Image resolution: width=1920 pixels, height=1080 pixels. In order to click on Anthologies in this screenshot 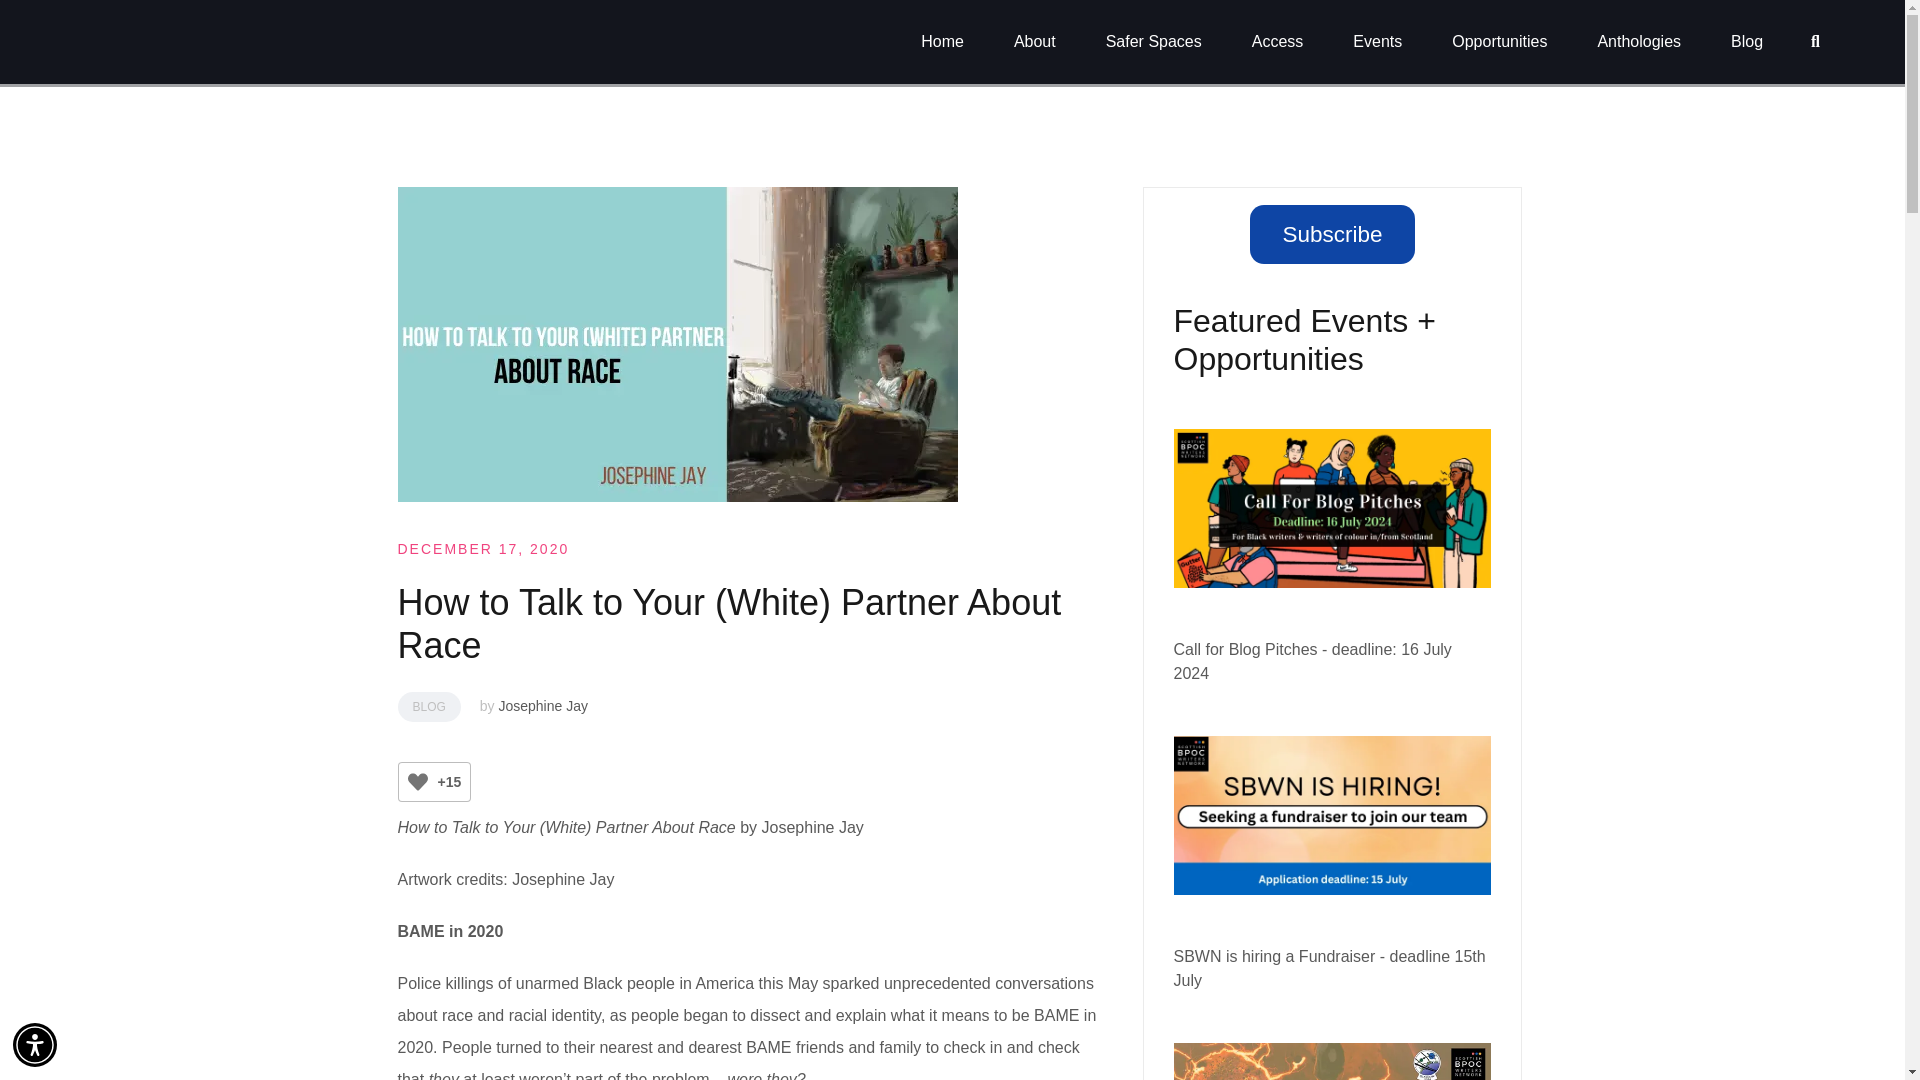, I will do `click(1639, 42)`.